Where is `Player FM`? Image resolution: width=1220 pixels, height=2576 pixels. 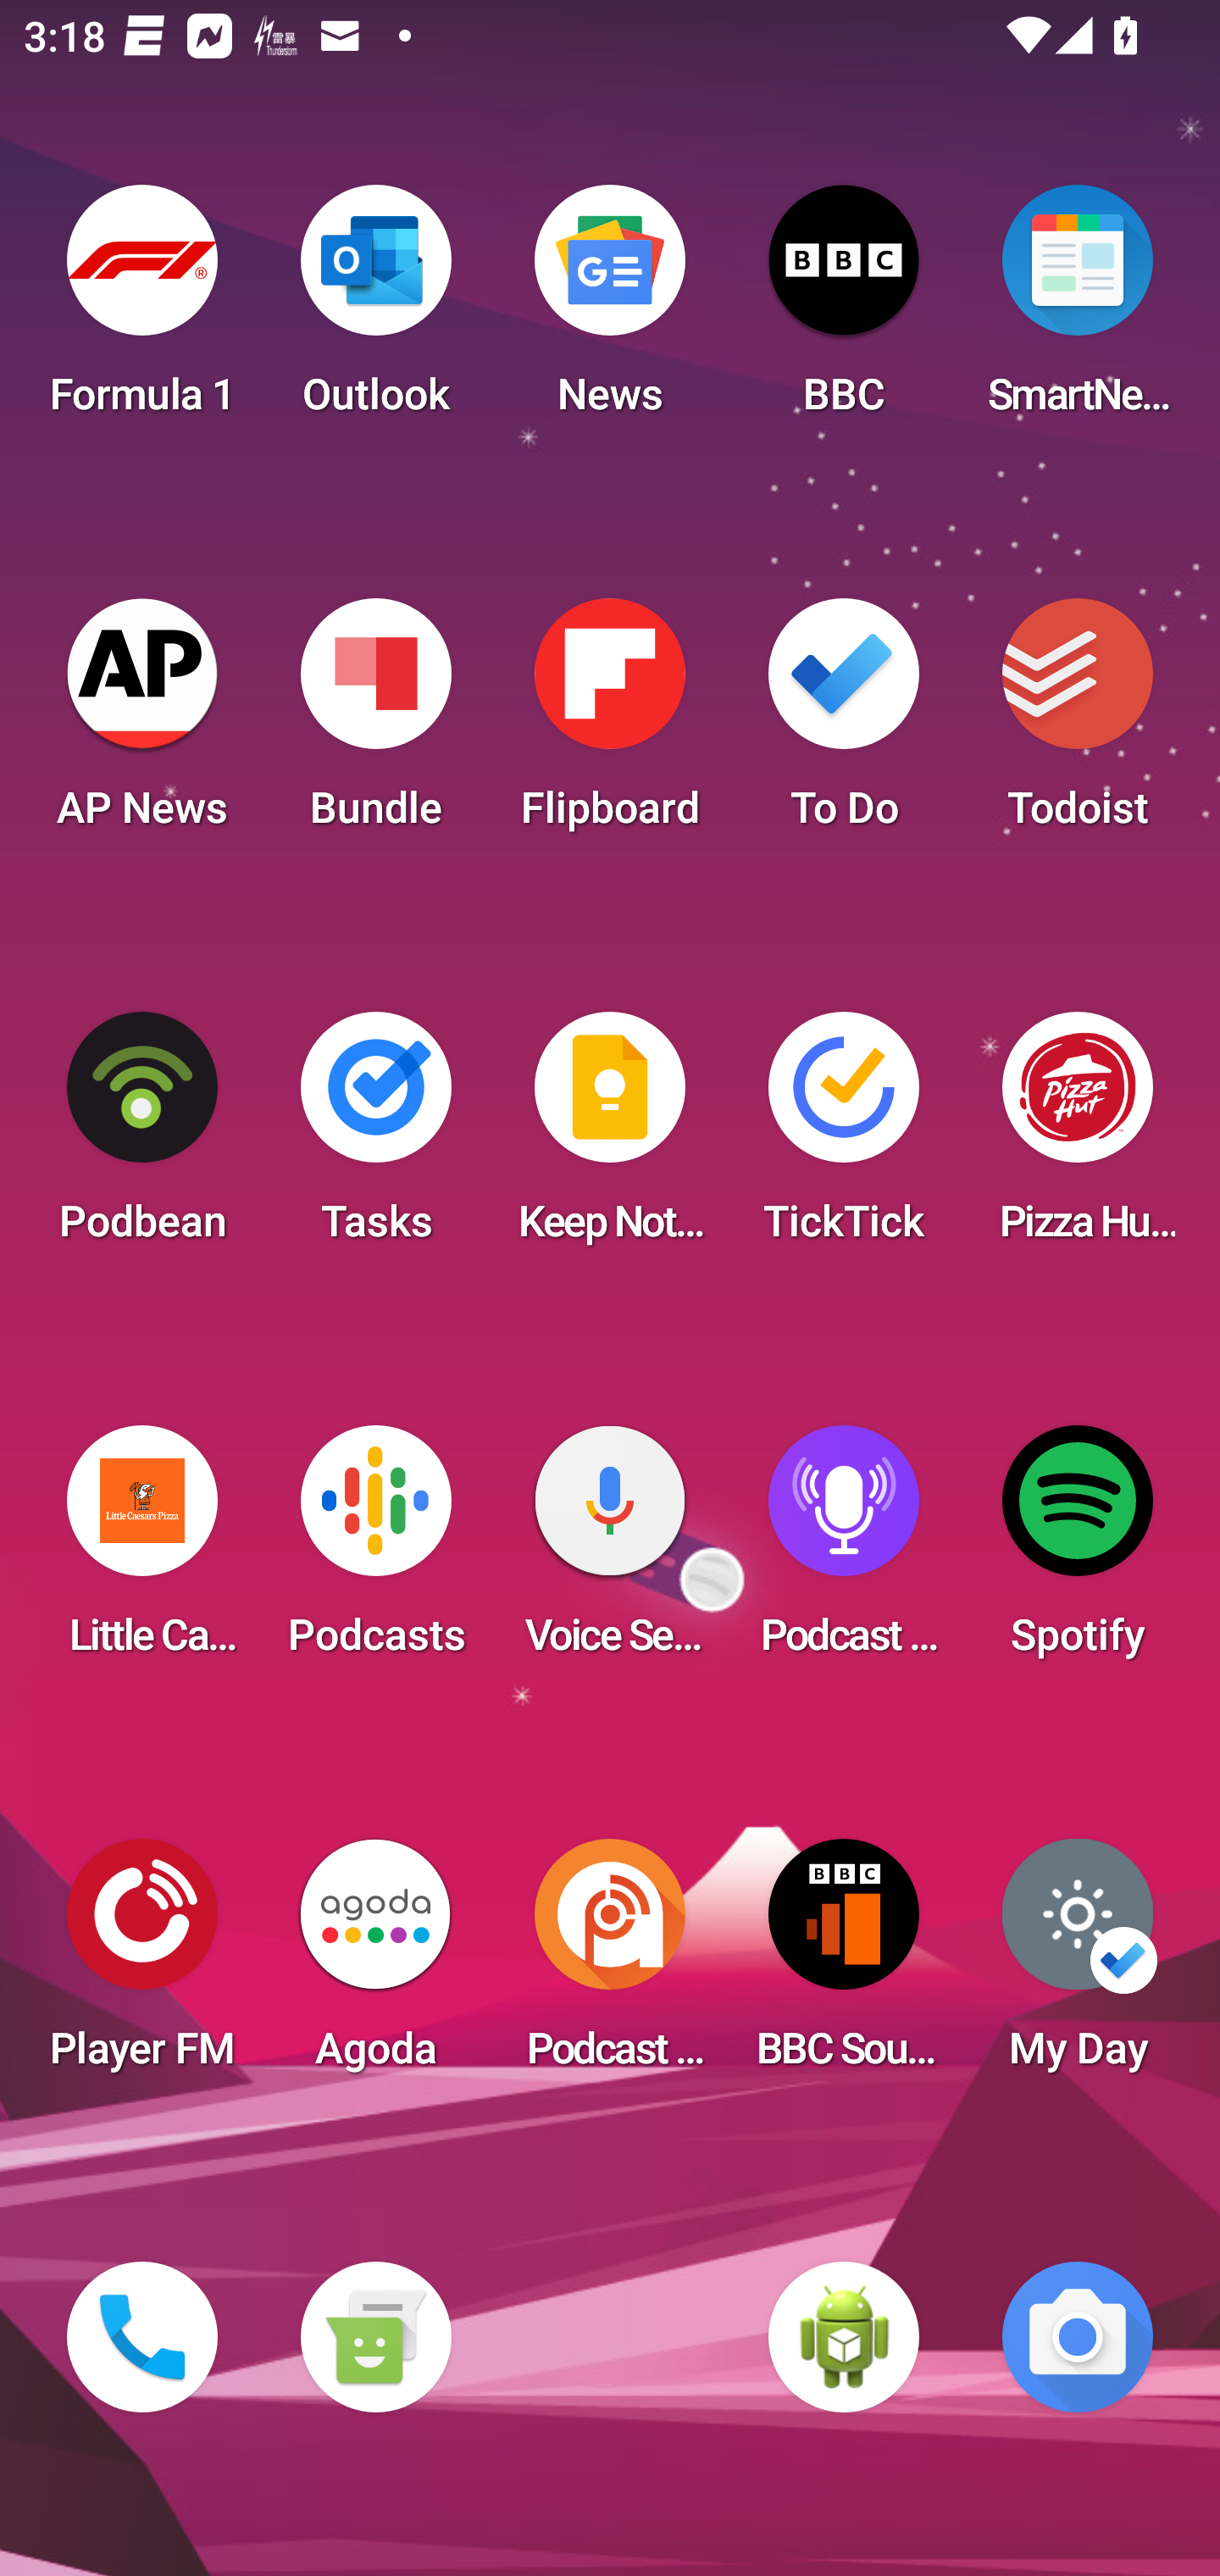
Player FM is located at coordinates (142, 1964).